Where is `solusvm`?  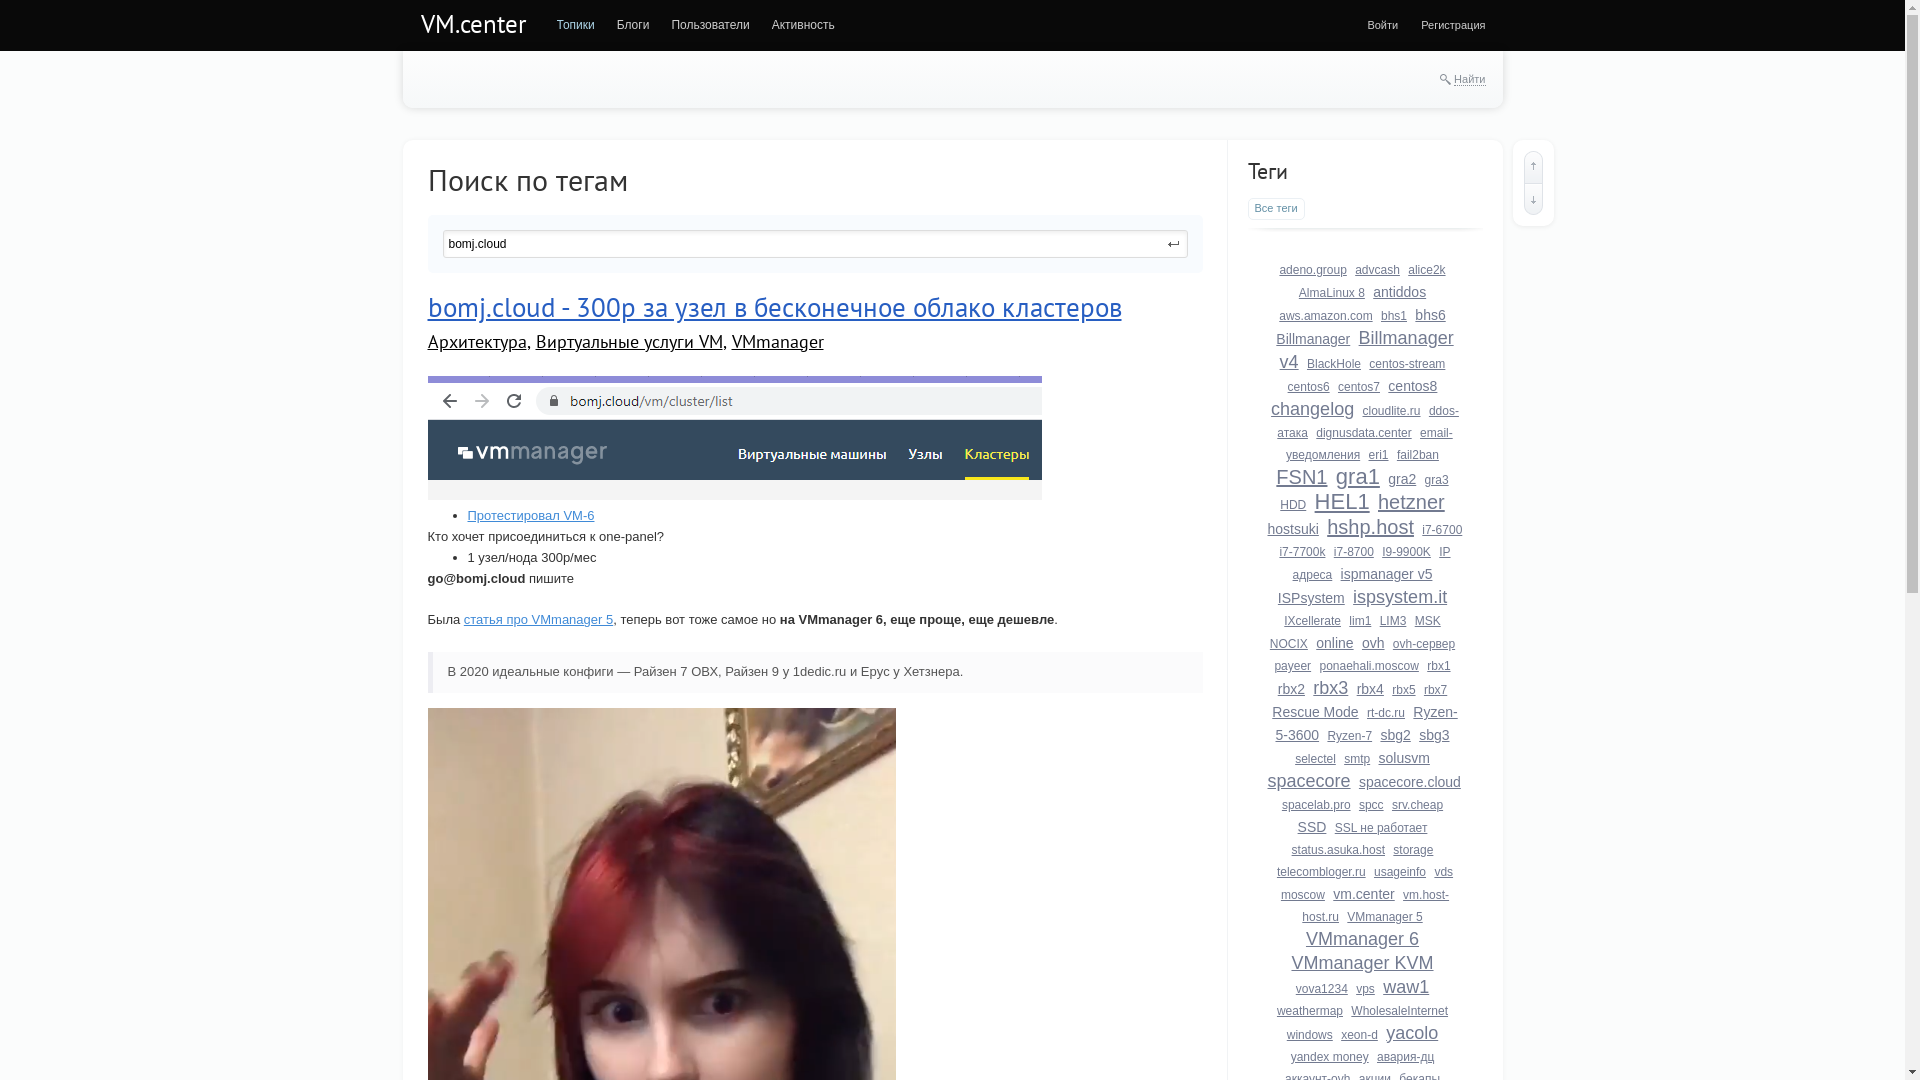
solusvm is located at coordinates (1404, 758).